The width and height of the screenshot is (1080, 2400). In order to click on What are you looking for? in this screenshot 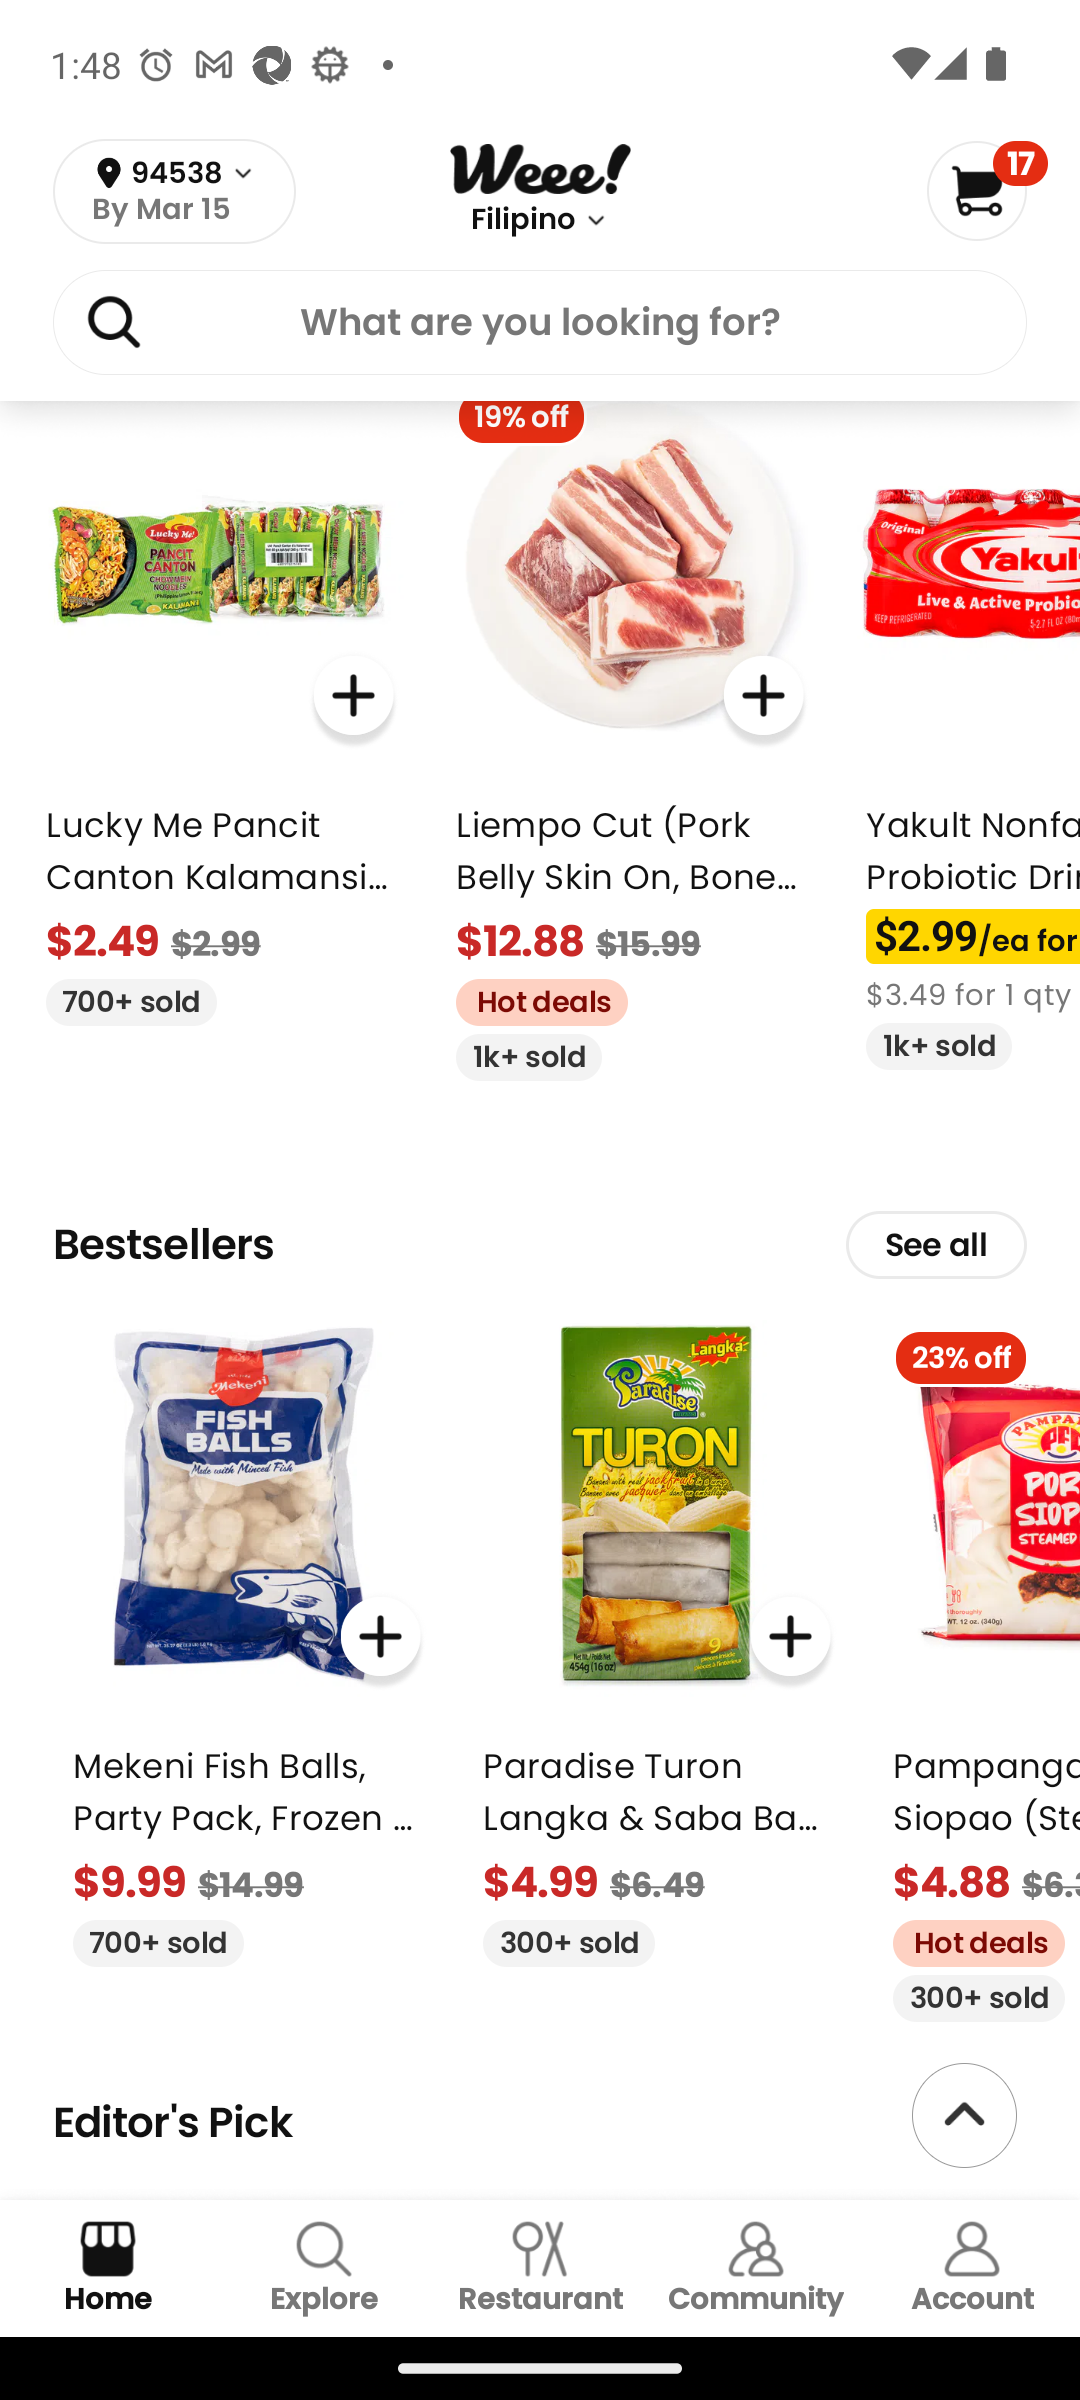, I will do `click(540, 327)`.